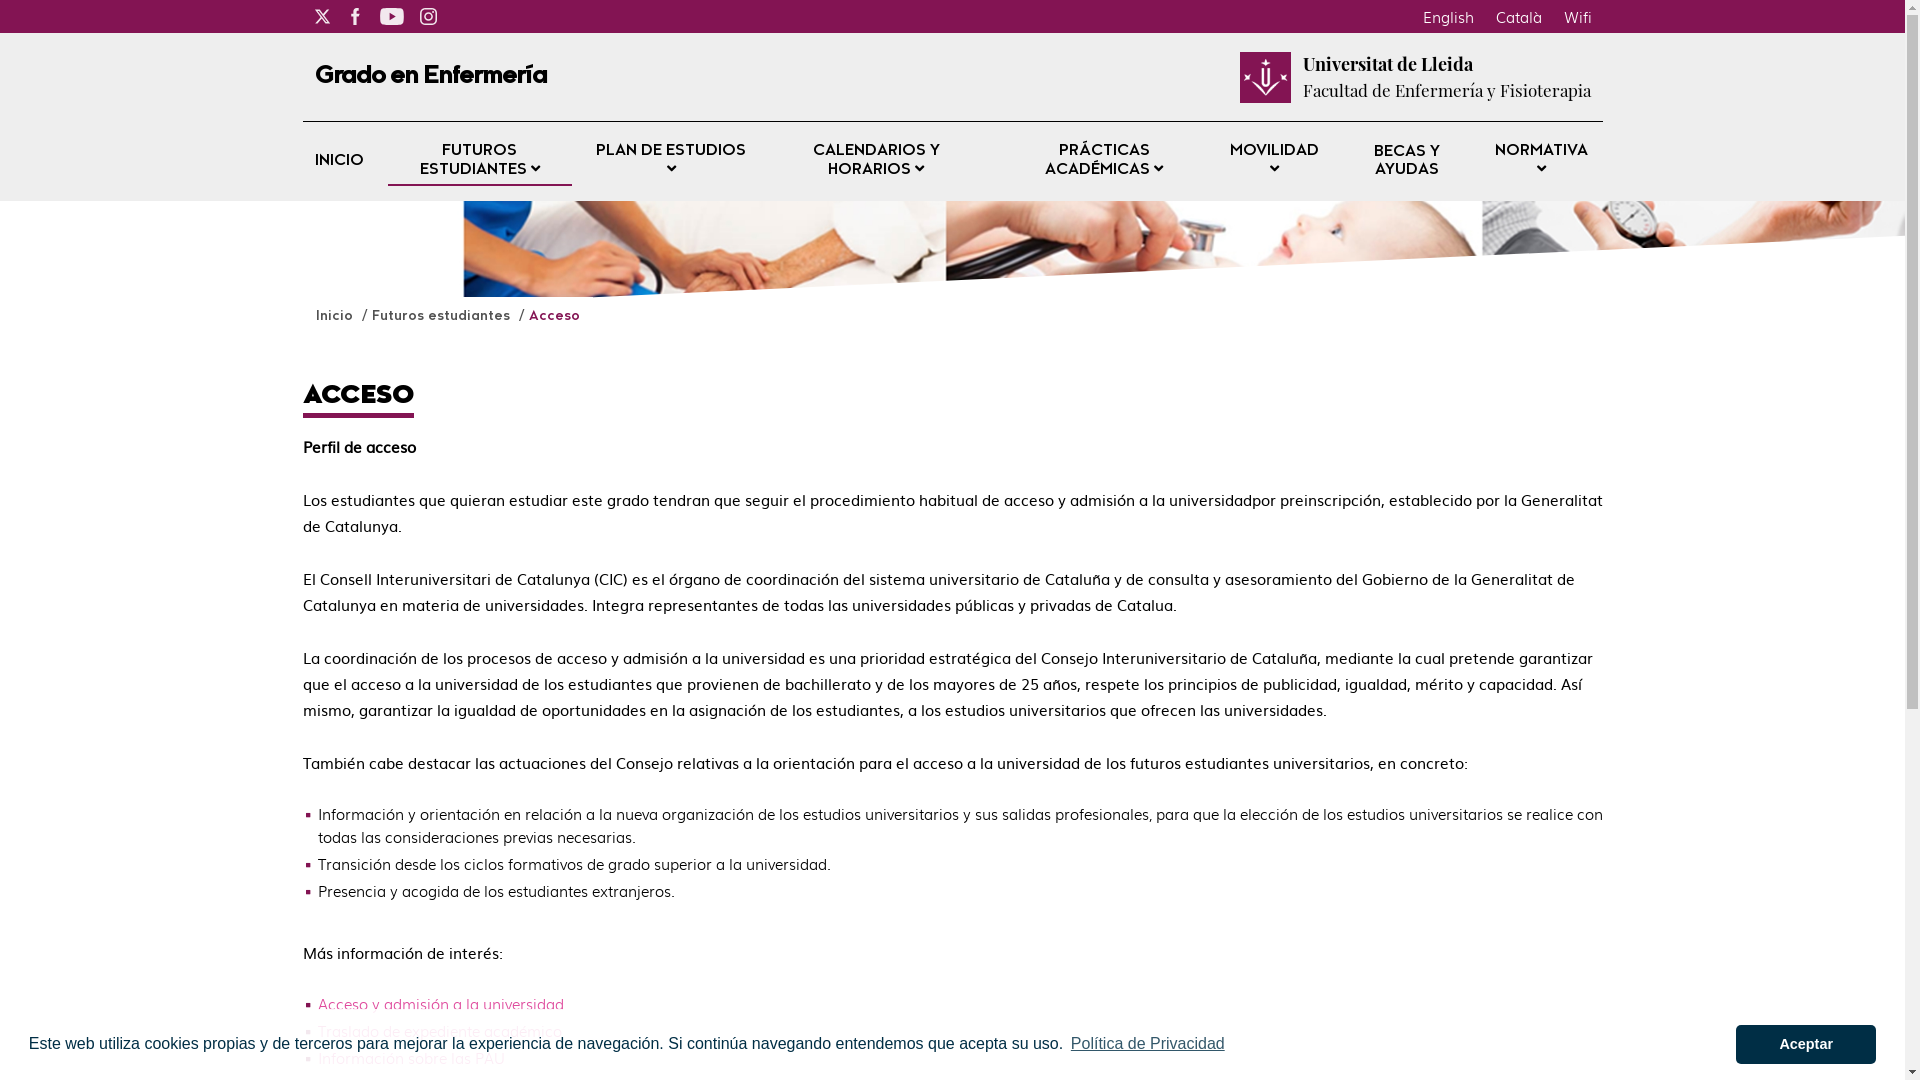 Image resolution: width=1920 pixels, height=1080 pixels. I want to click on Aceptar, so click(1806, 1044).